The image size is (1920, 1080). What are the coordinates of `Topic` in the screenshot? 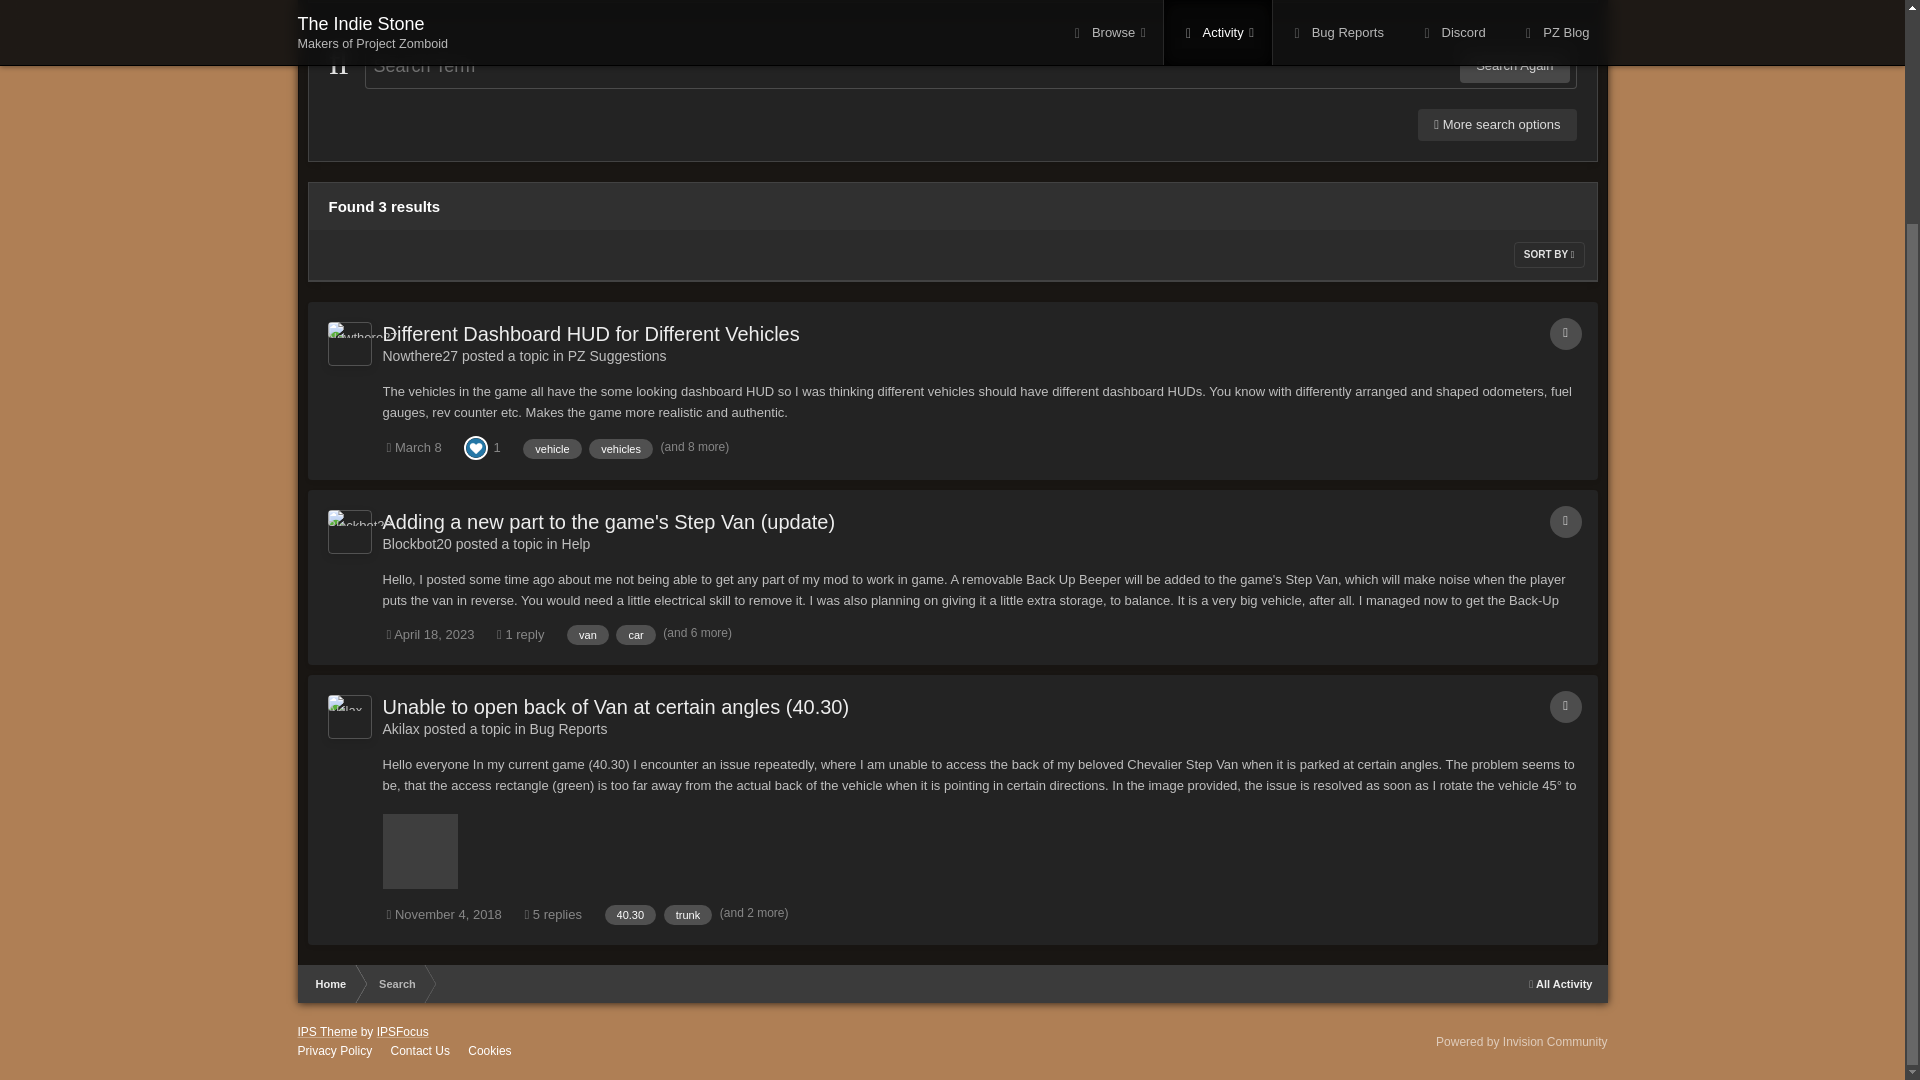 It's located at (1566, 333).